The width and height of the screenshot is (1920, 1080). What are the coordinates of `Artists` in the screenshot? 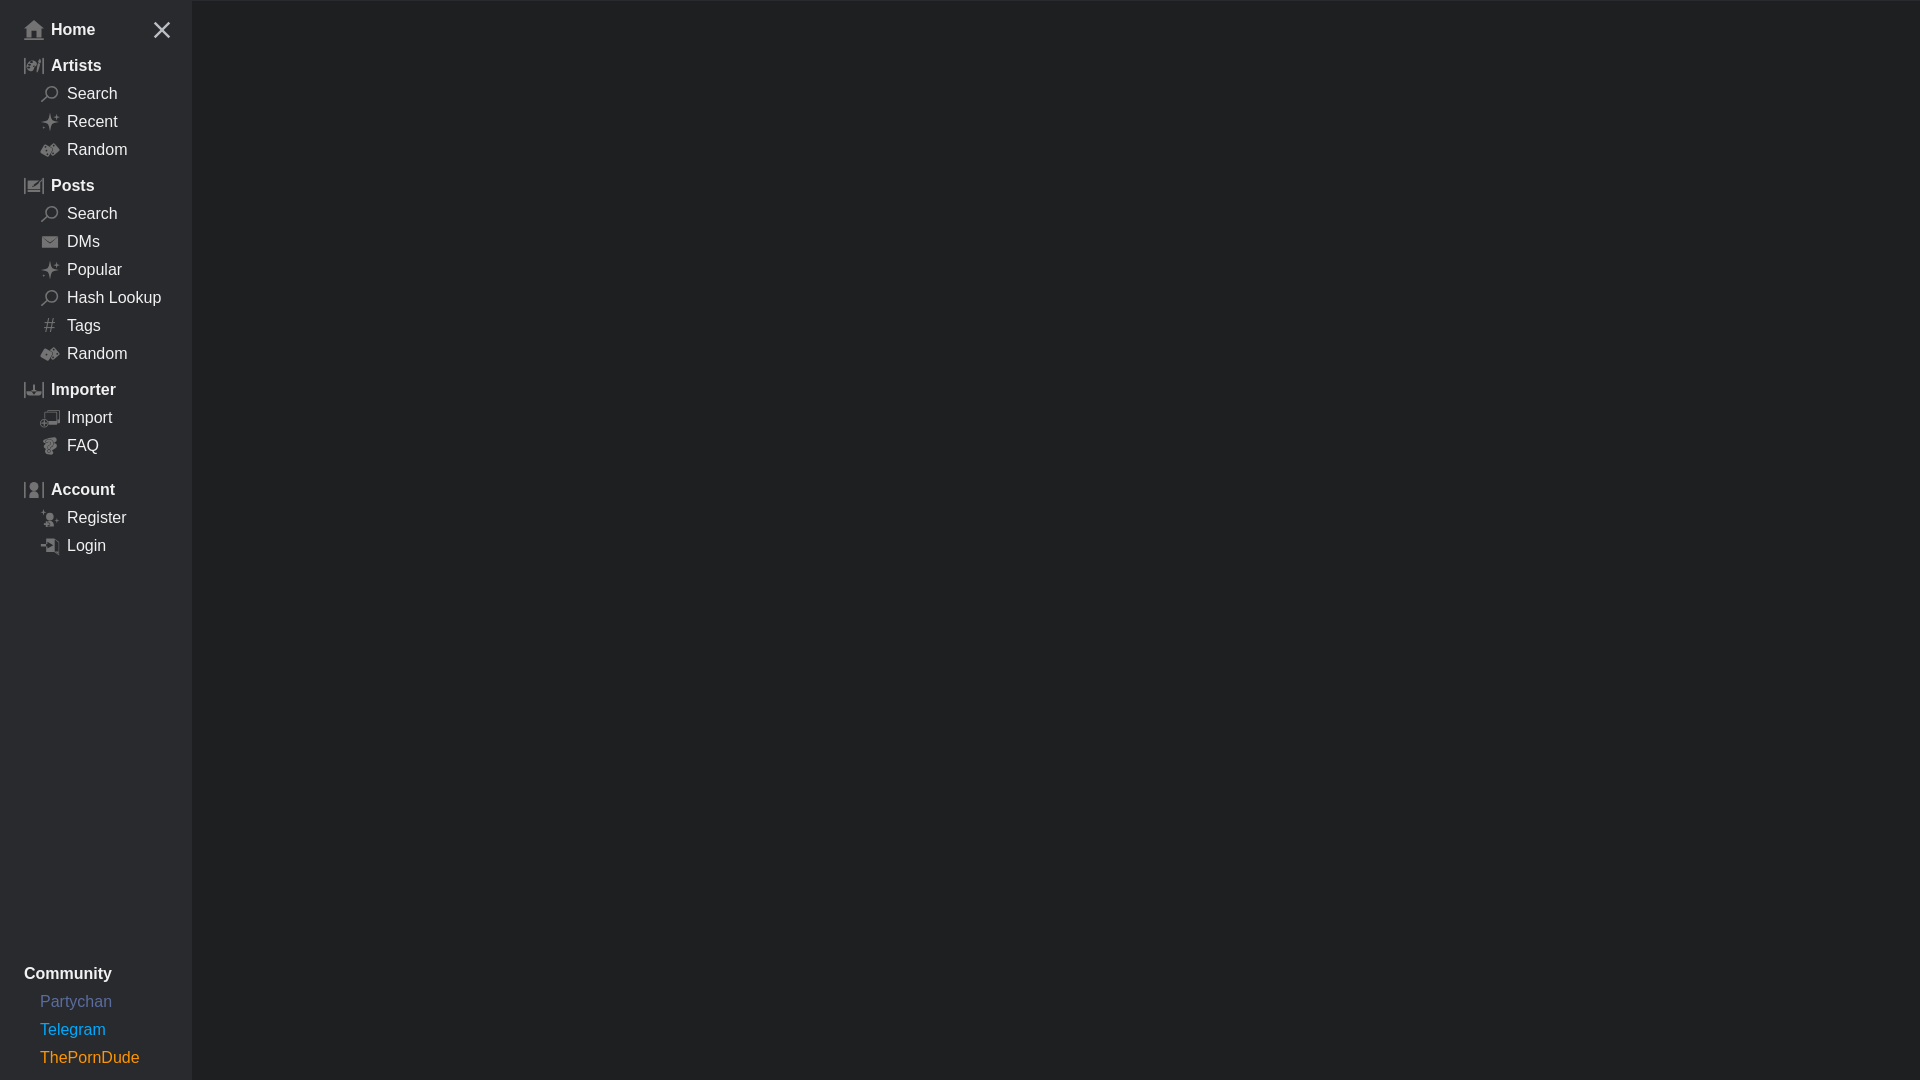 It's located at (334, 0).